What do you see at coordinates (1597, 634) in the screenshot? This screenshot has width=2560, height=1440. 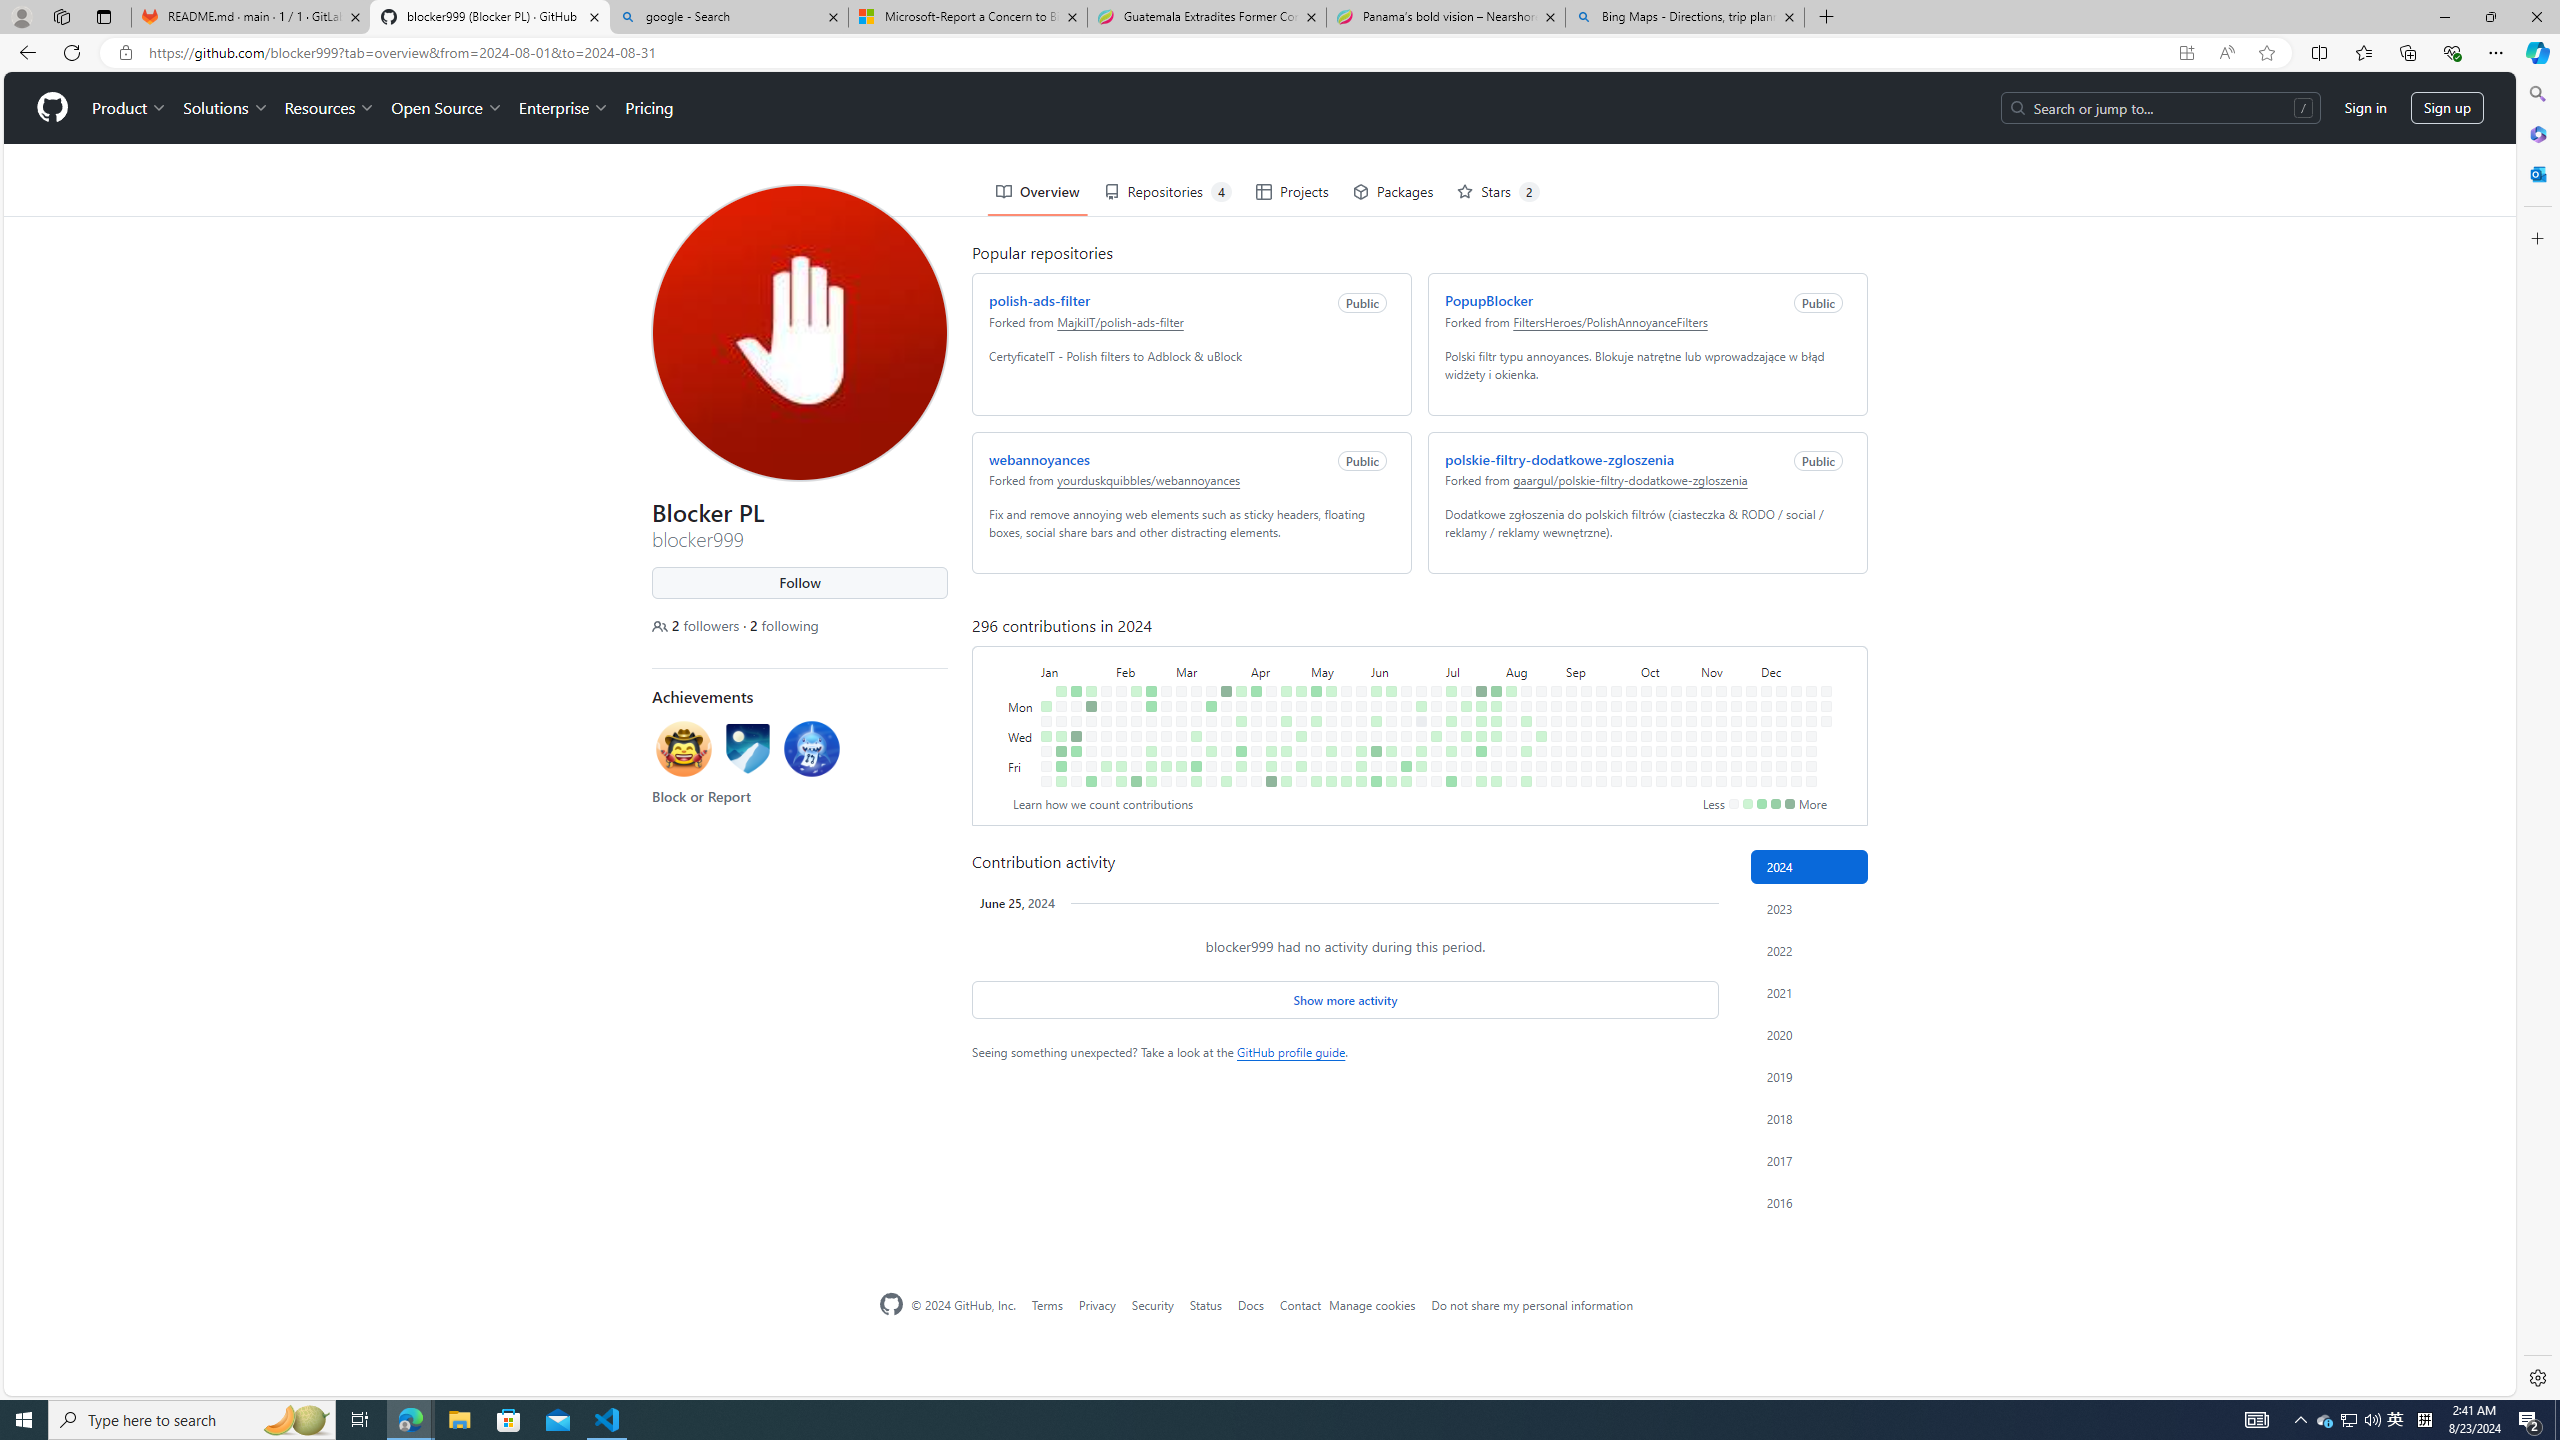 I see `No contributions on September 16th.` at bounding box center [1597, 634].